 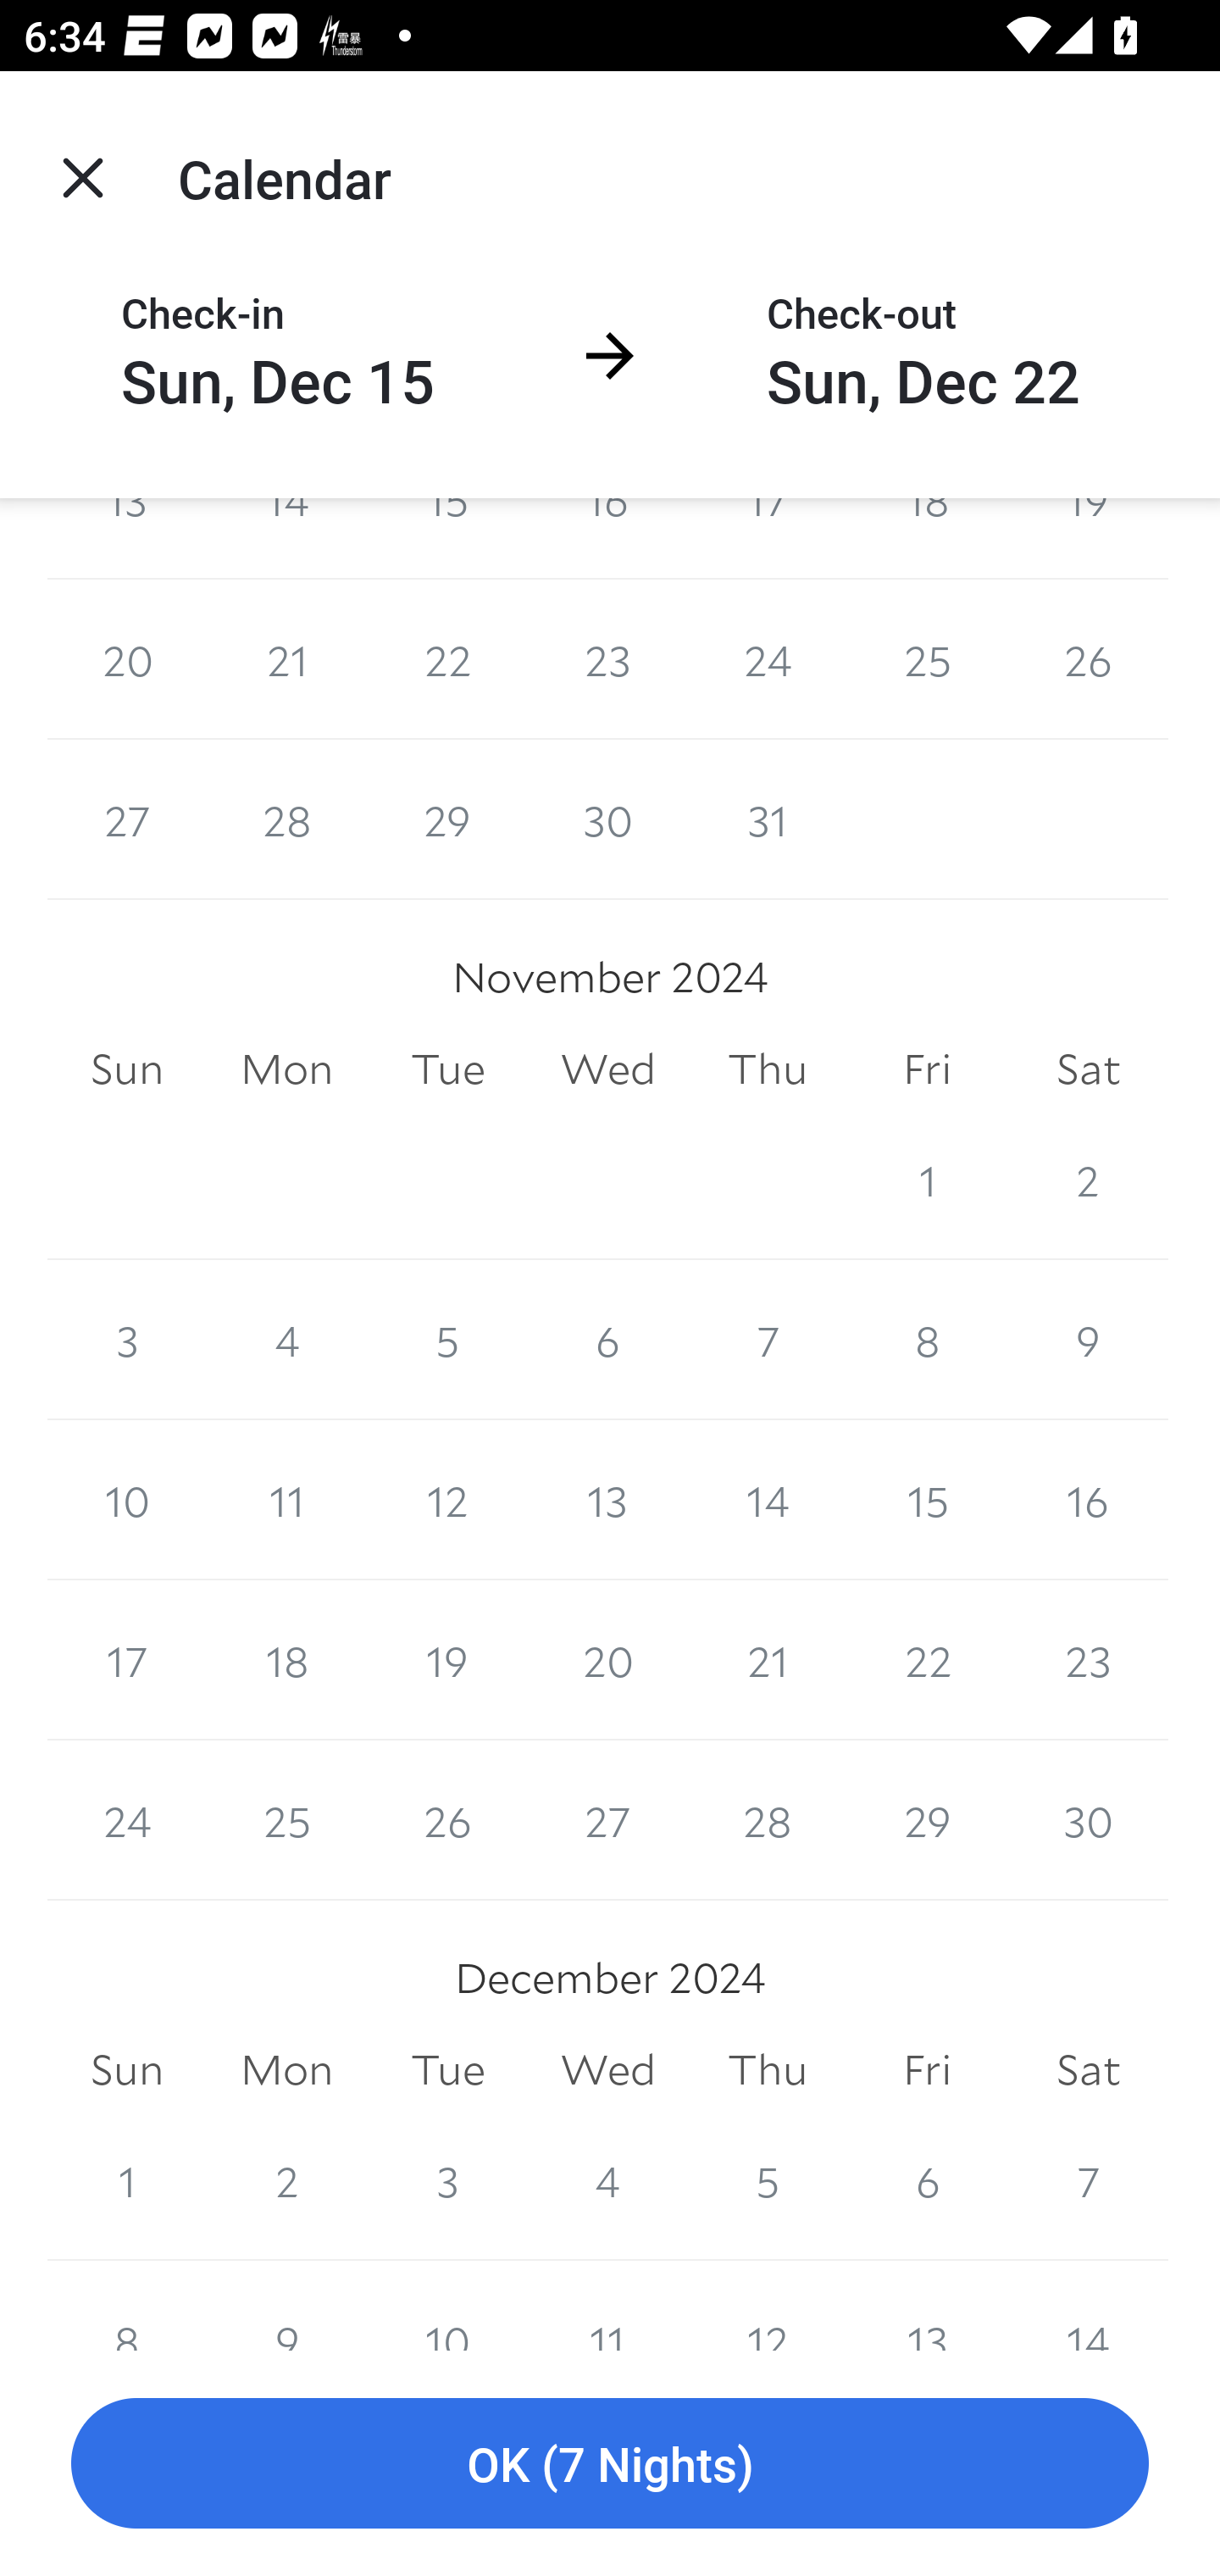 What do you see at coordinates (447, 1821) in the screenshot?
I see `26 26 November 2024` at bounding box center [447, 1821].